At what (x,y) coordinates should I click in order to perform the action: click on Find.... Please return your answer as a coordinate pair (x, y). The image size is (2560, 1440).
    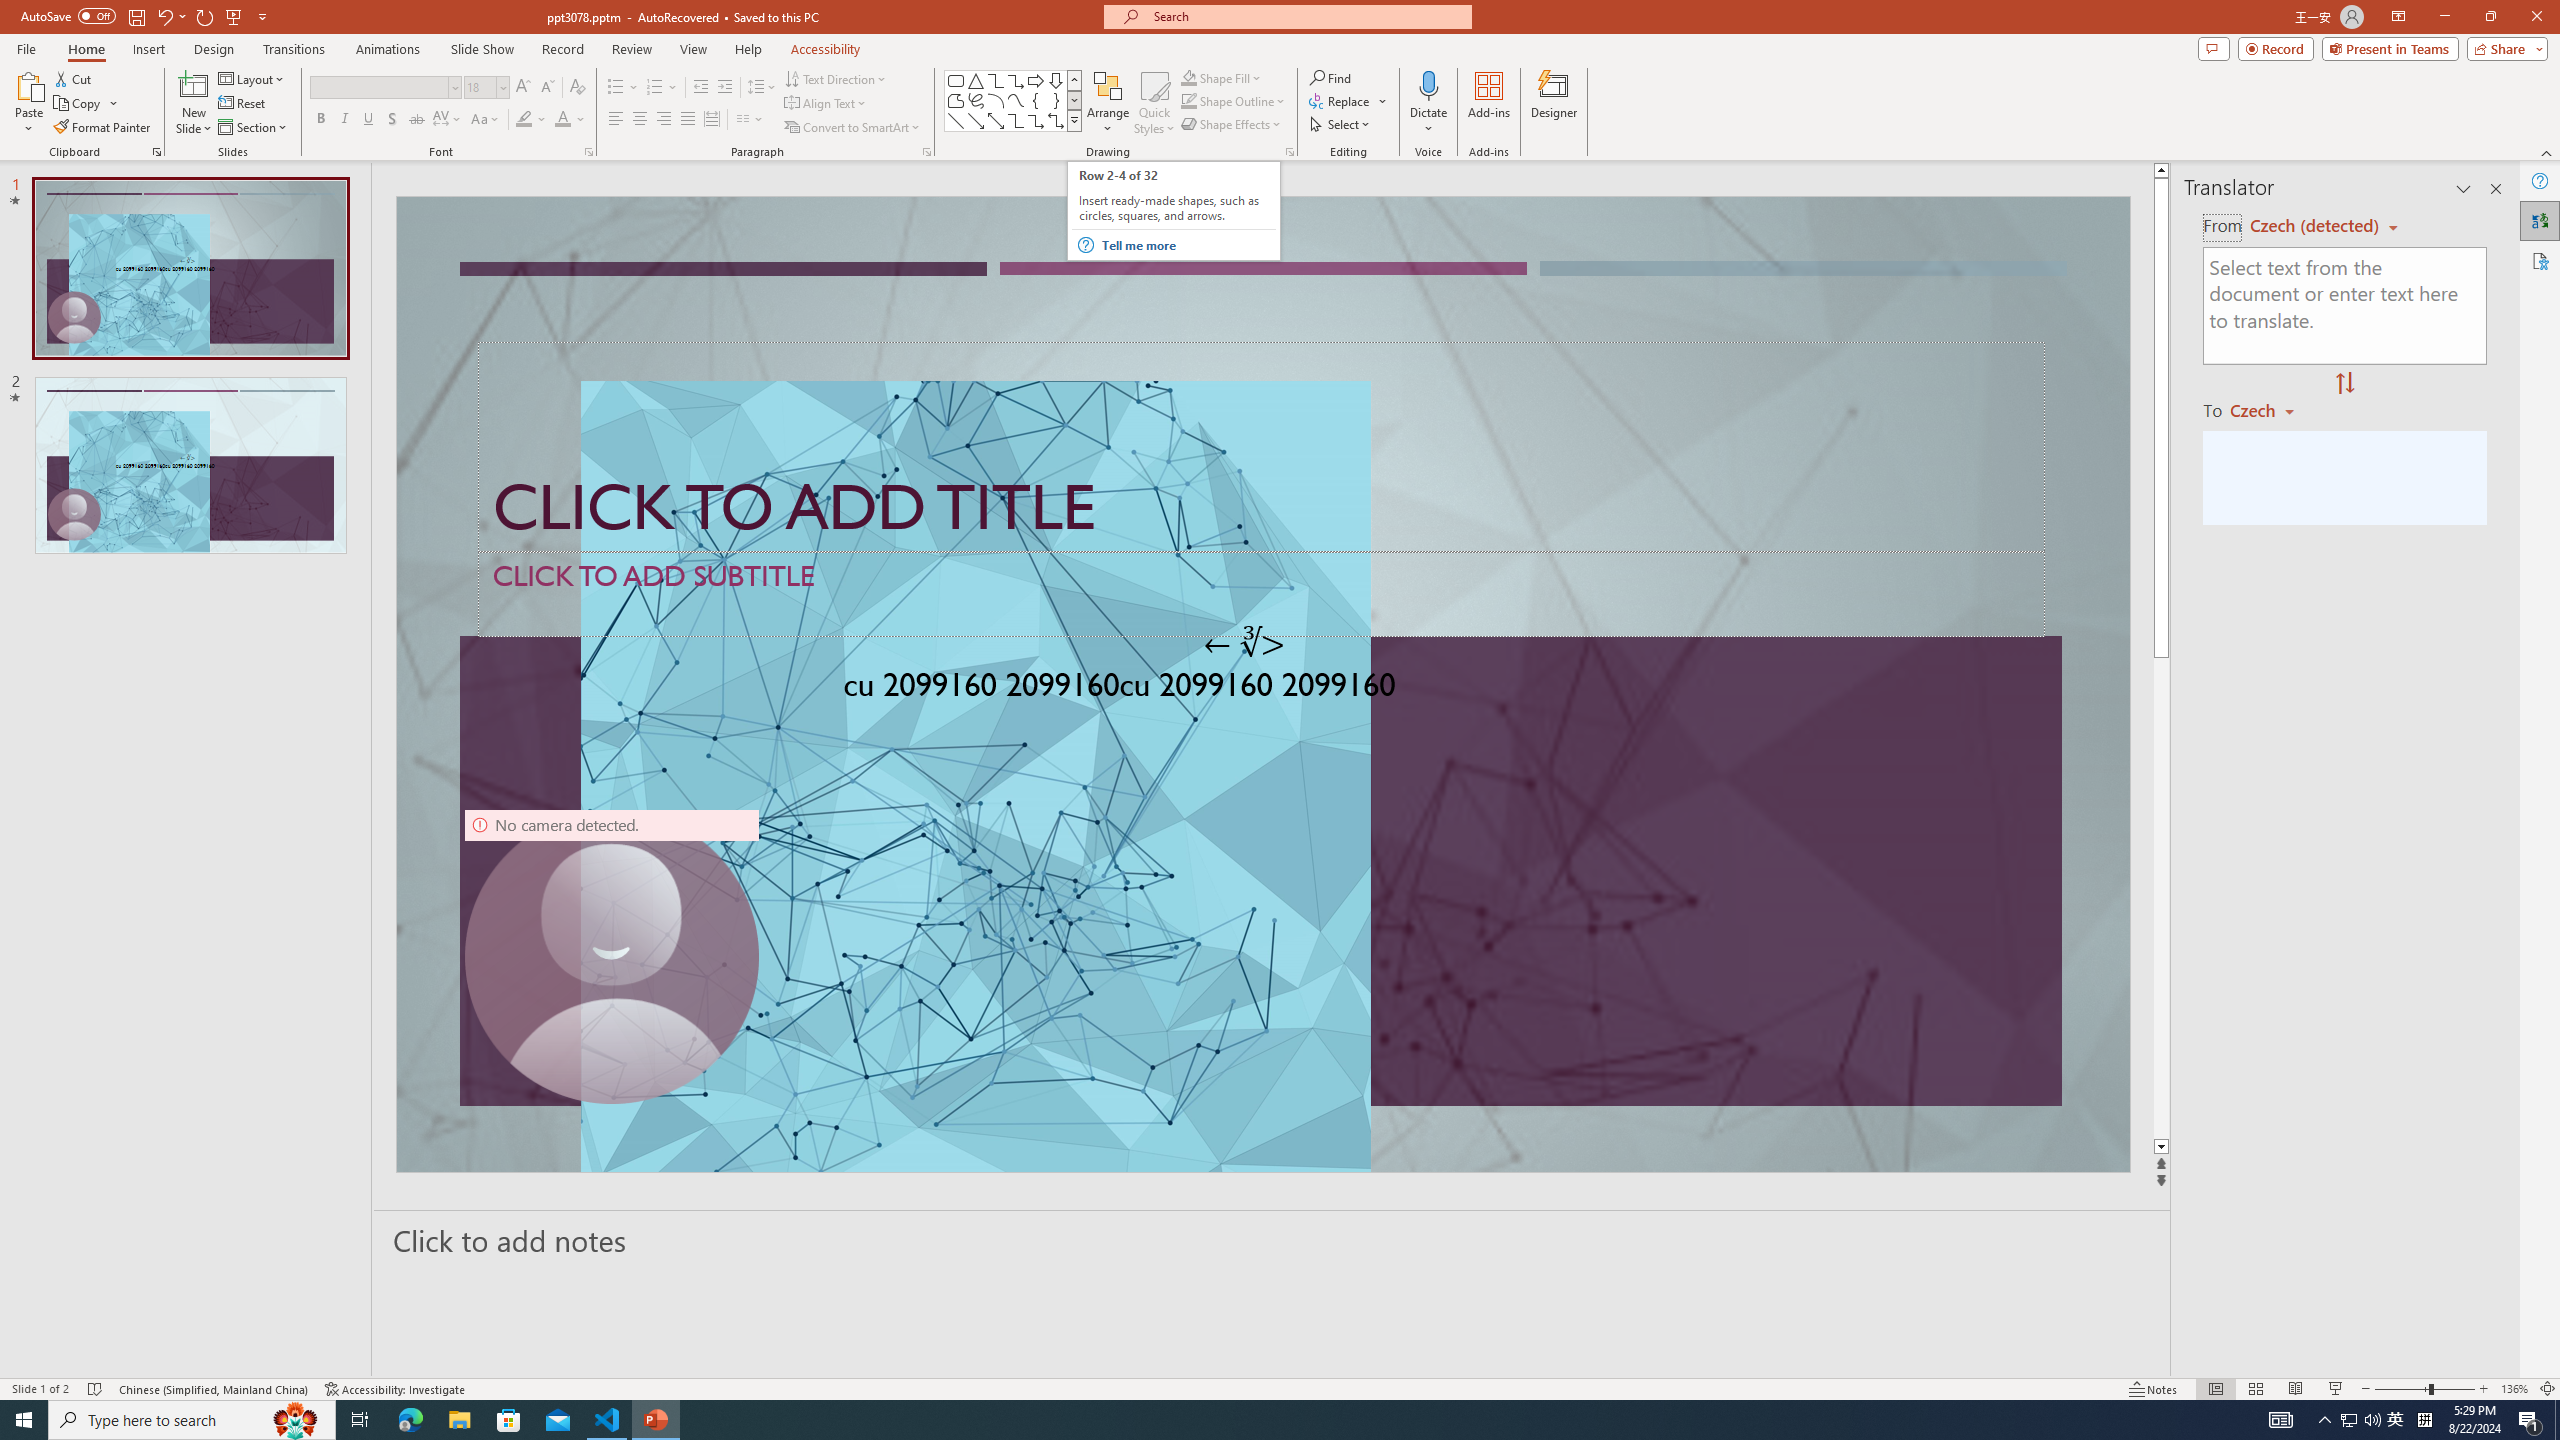
    Looking at the image, I should click on (1330, 78).